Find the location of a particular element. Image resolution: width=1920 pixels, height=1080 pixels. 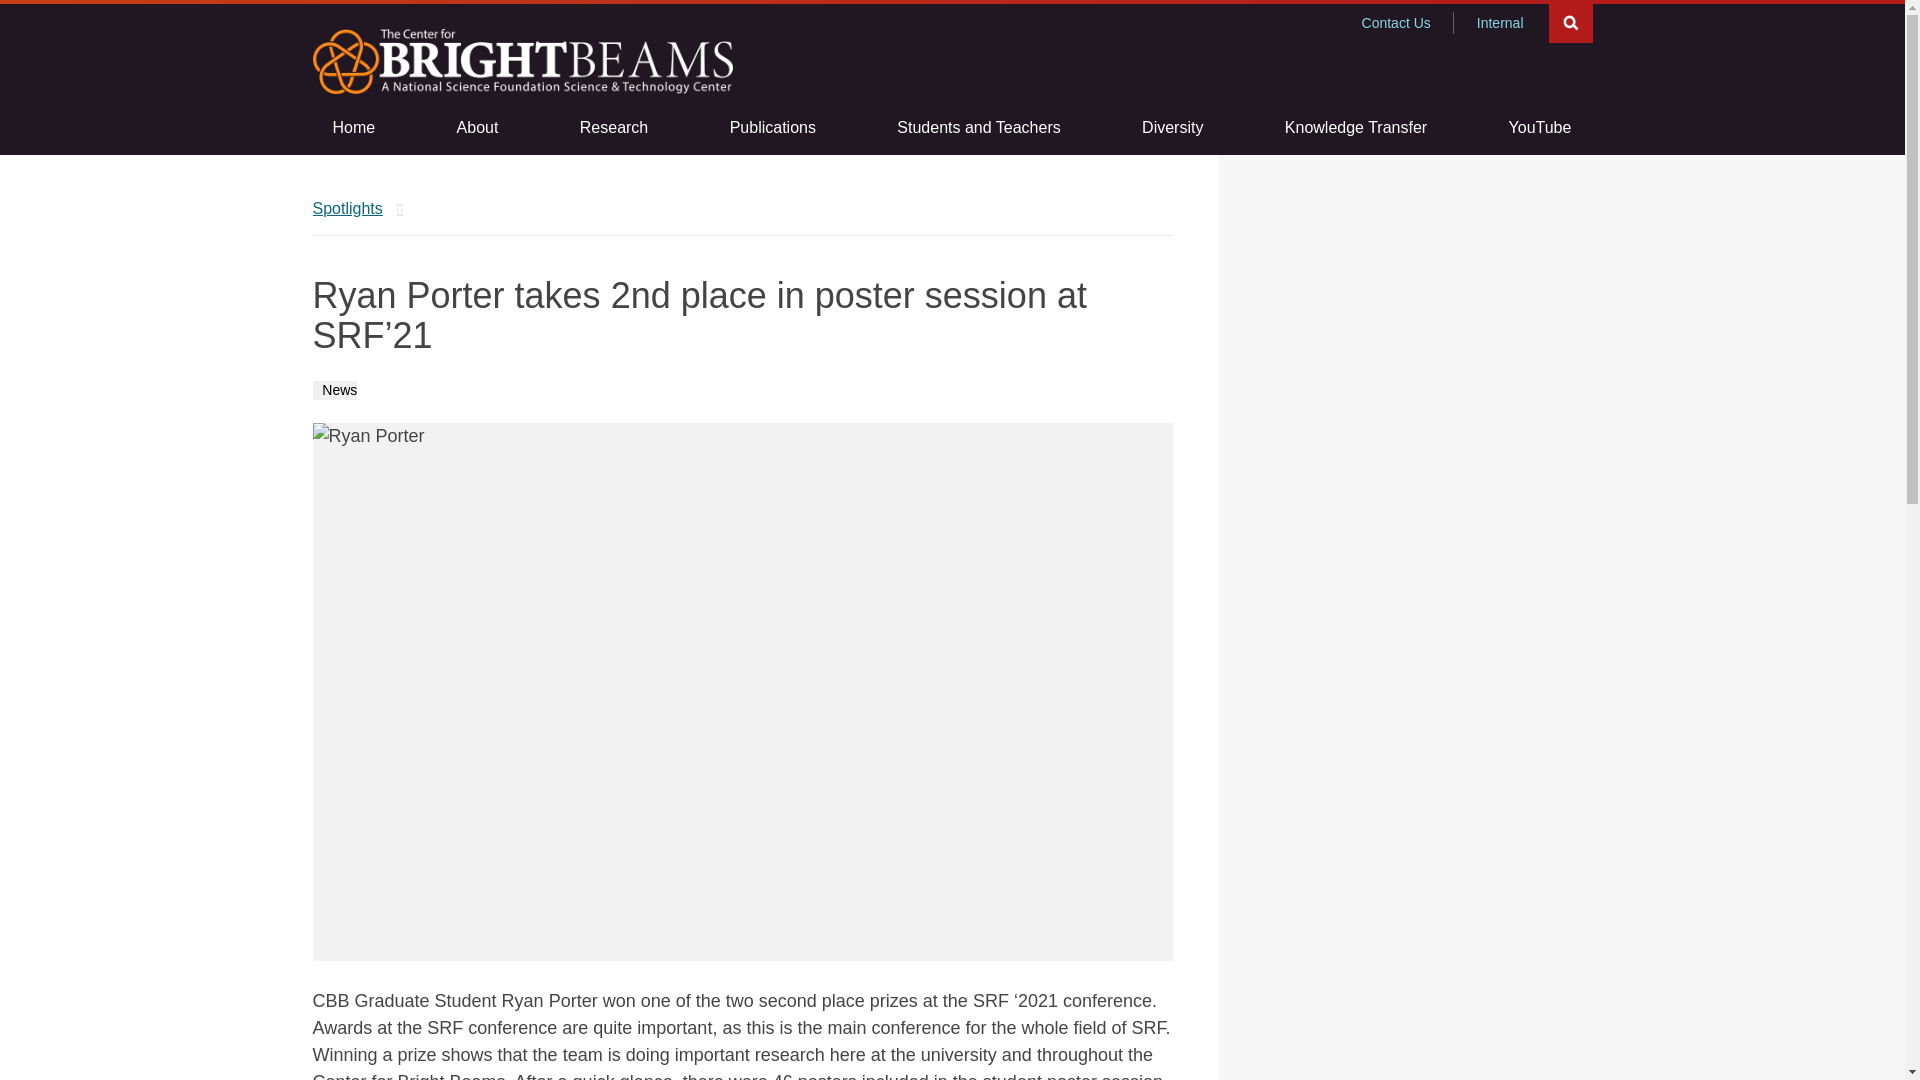

Diversity and Inclusion at CBB is located at coordinates (1172, 128).